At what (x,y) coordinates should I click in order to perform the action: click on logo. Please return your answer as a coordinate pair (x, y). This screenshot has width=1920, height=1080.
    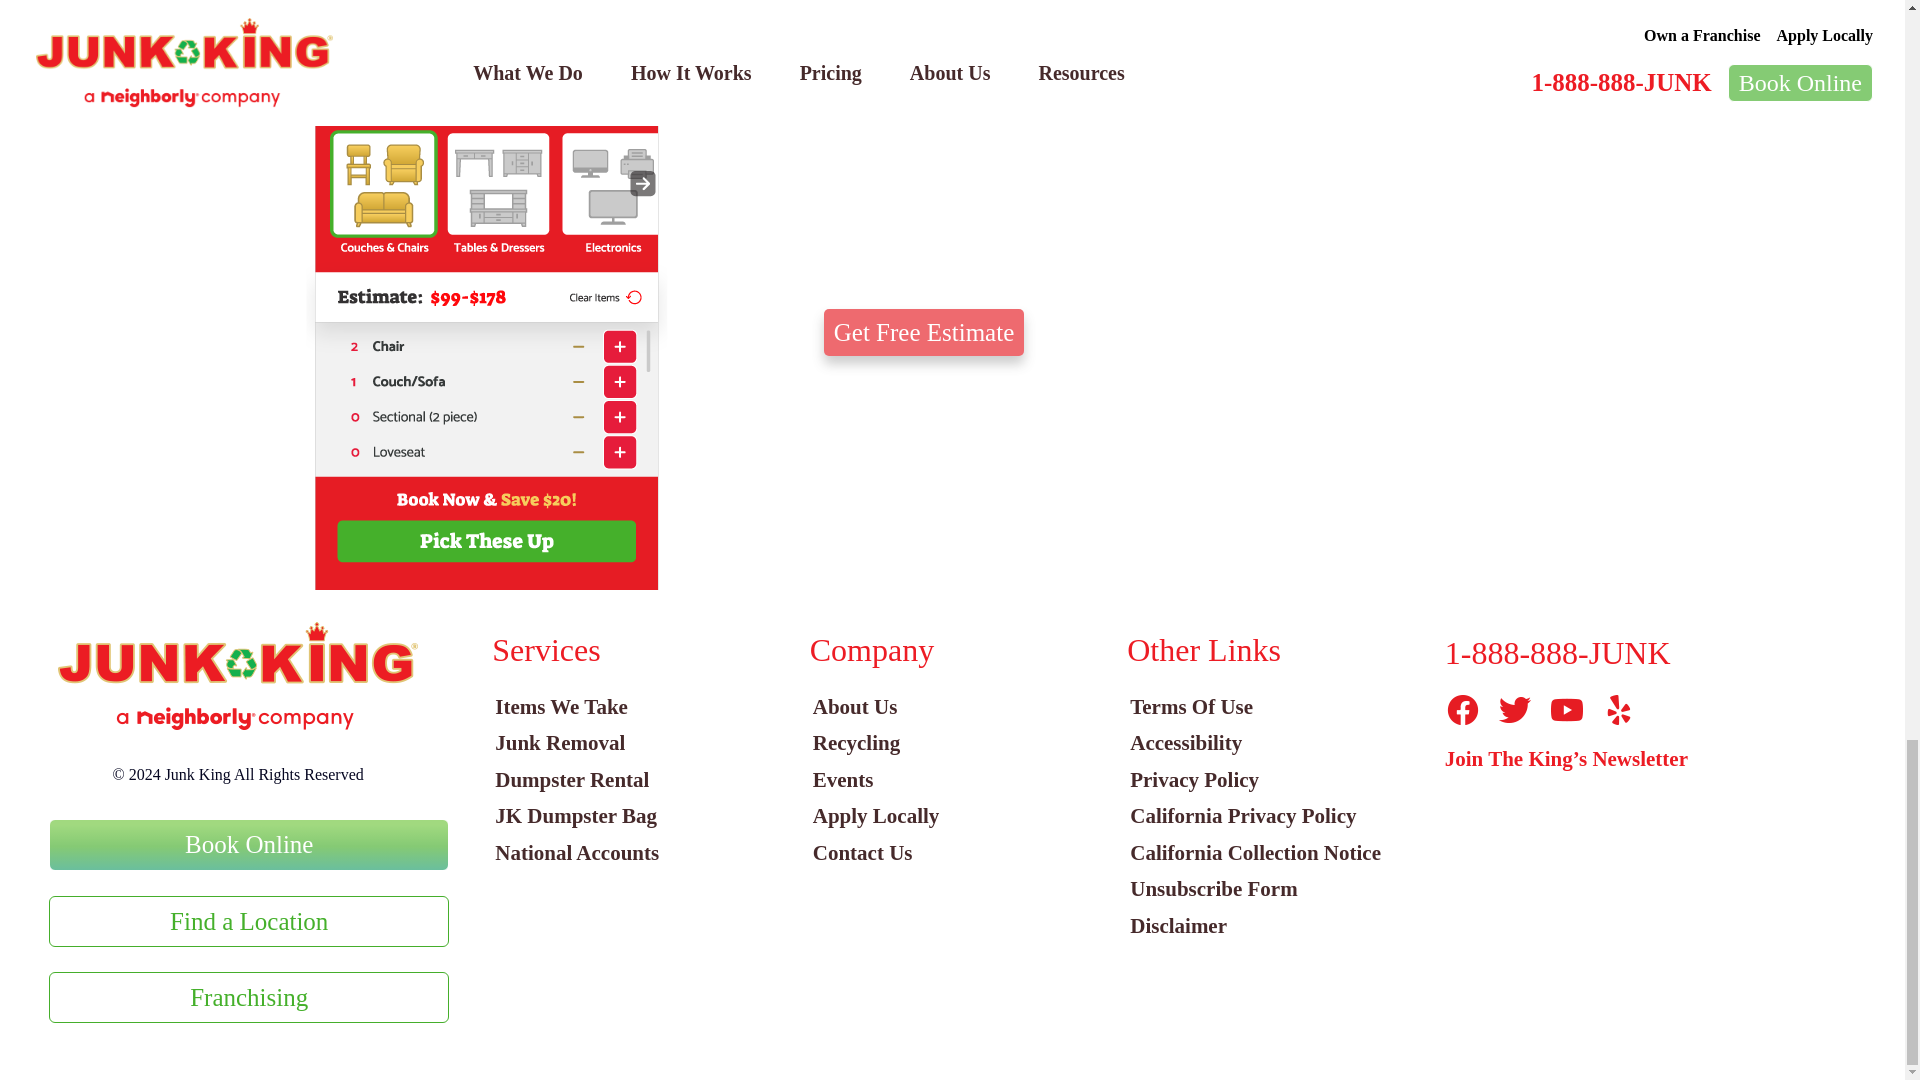
    Looking at the image, I should click on (238, 676).